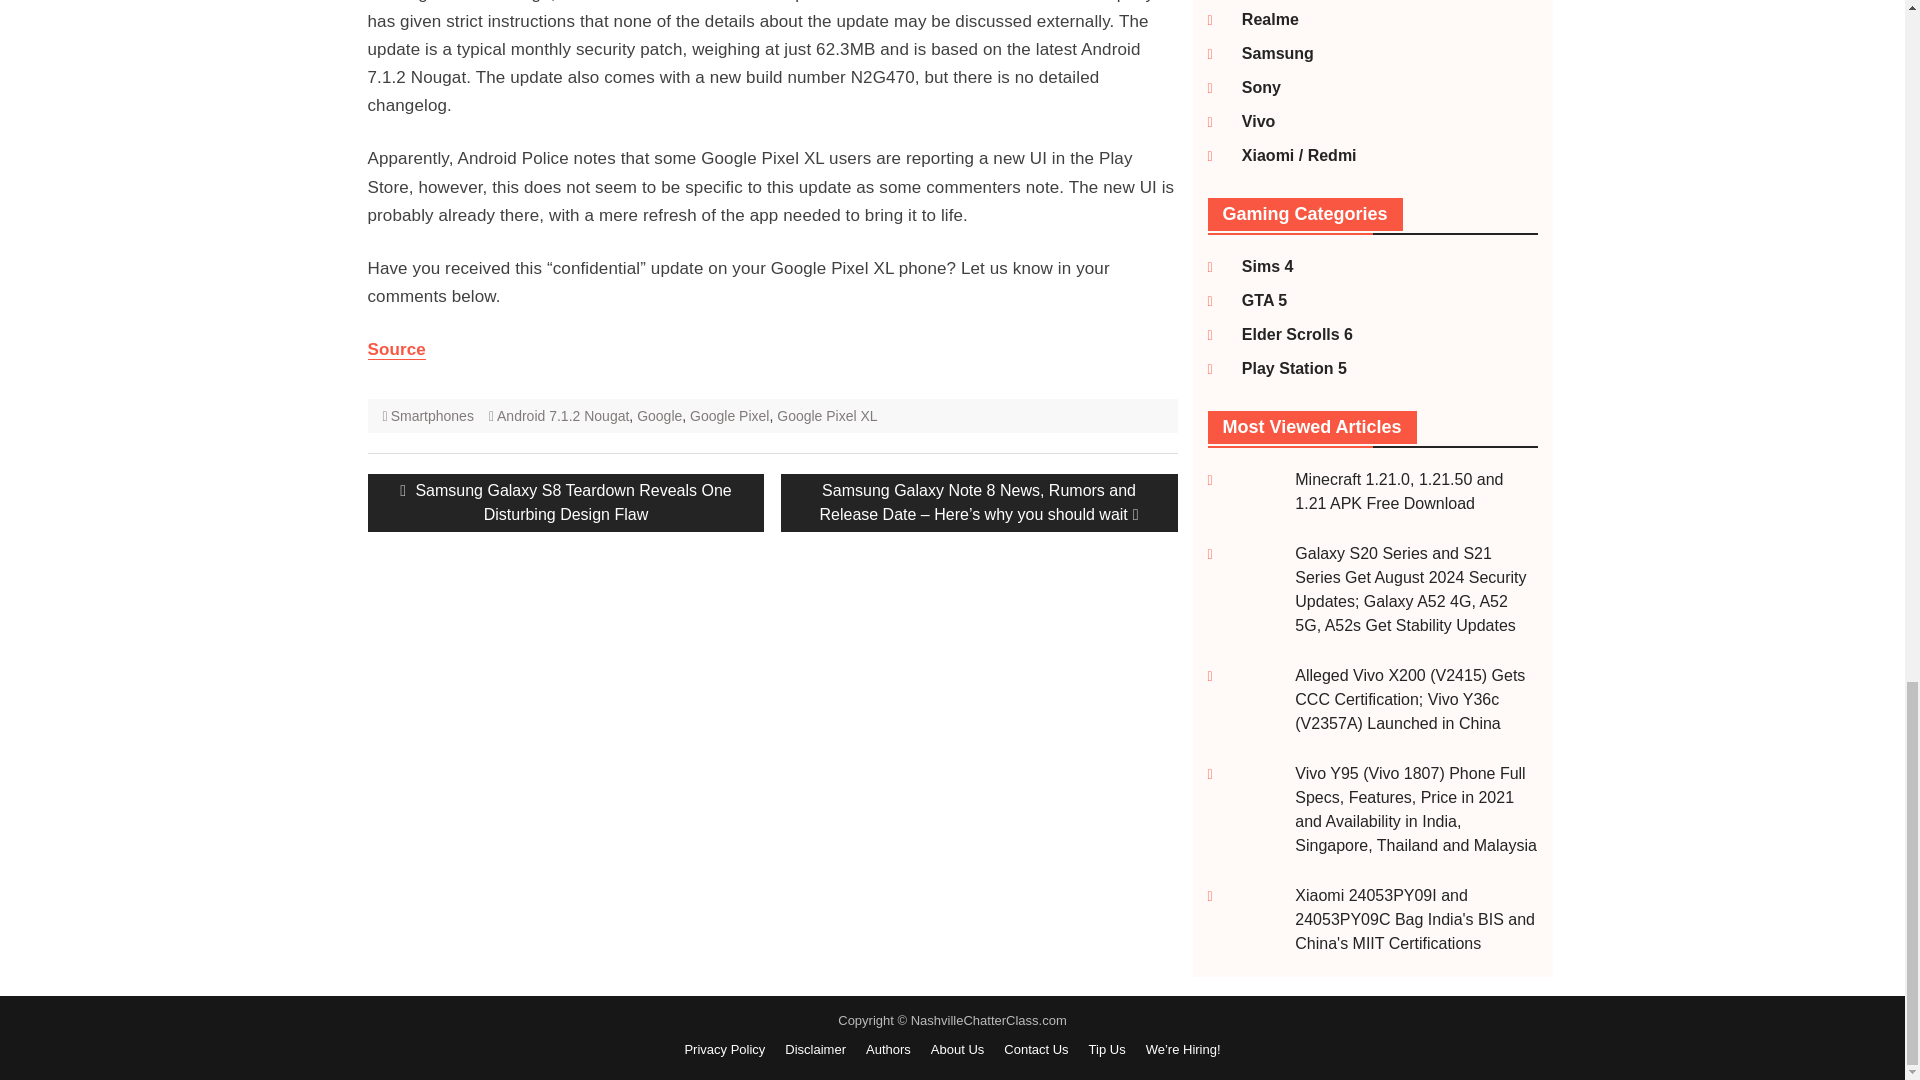 This screenshot has height=1080, width=1920. What do you see at coordinates (827, 416) in the screenshot?
I see `Google Pixel XL` at bounding box center [827, 416].